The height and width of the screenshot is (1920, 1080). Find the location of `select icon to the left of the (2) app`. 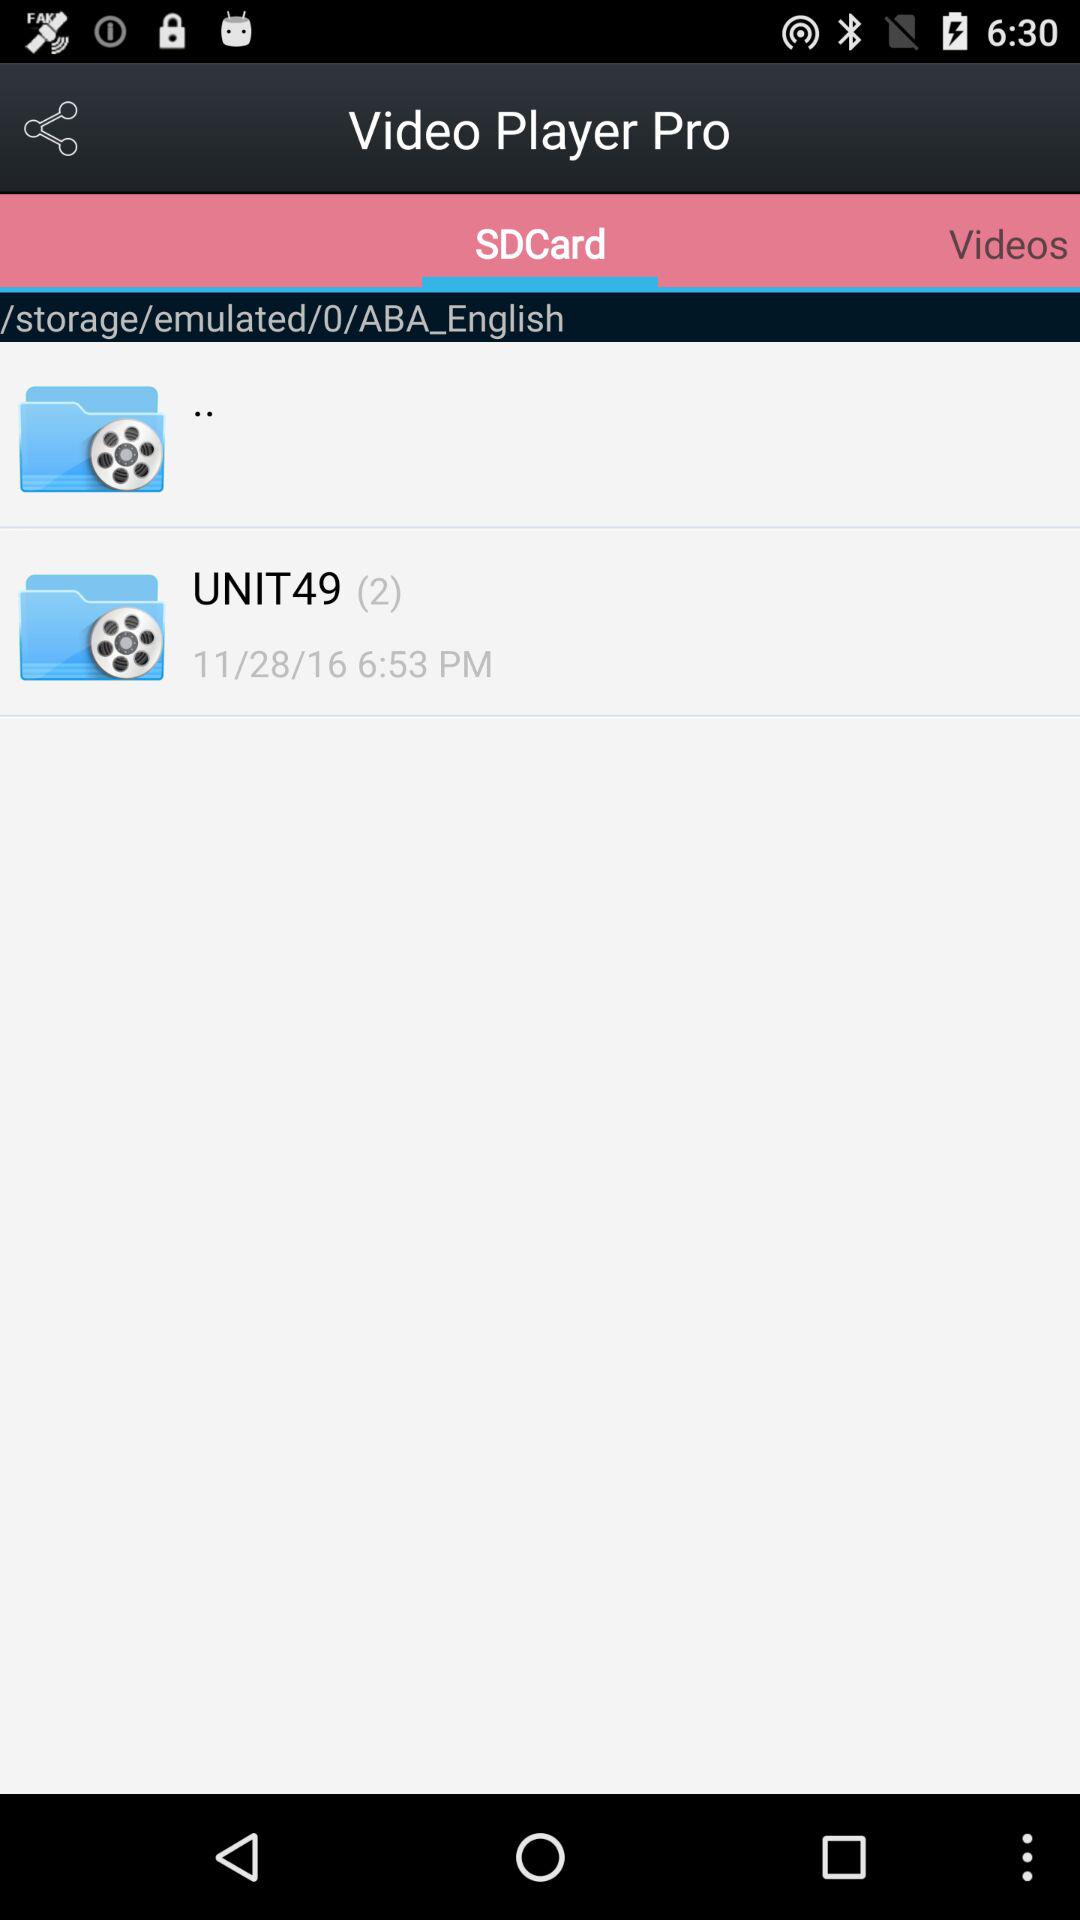

select icon to the left of the (2) app is located at coordinates (267, 586).